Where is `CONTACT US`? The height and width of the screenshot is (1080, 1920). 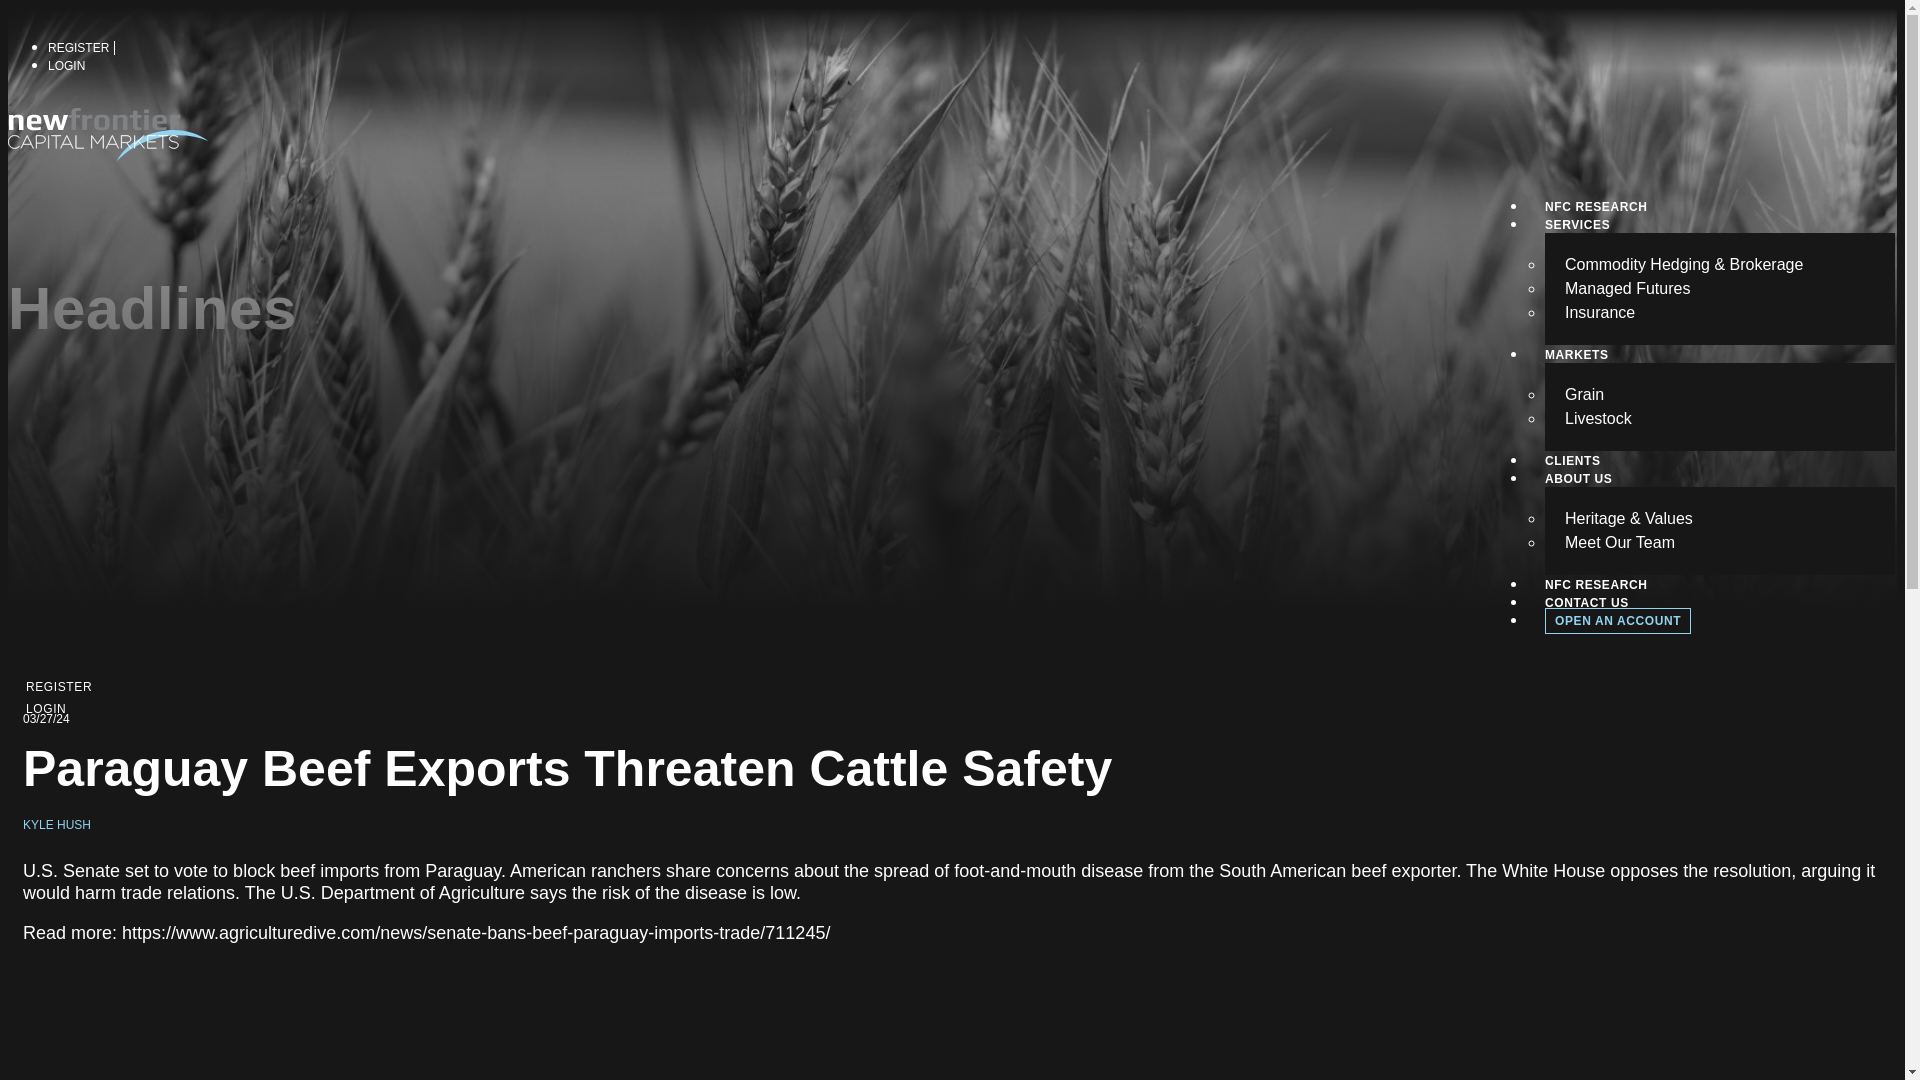
CONTACT US is located at coordinates (1586, 615).